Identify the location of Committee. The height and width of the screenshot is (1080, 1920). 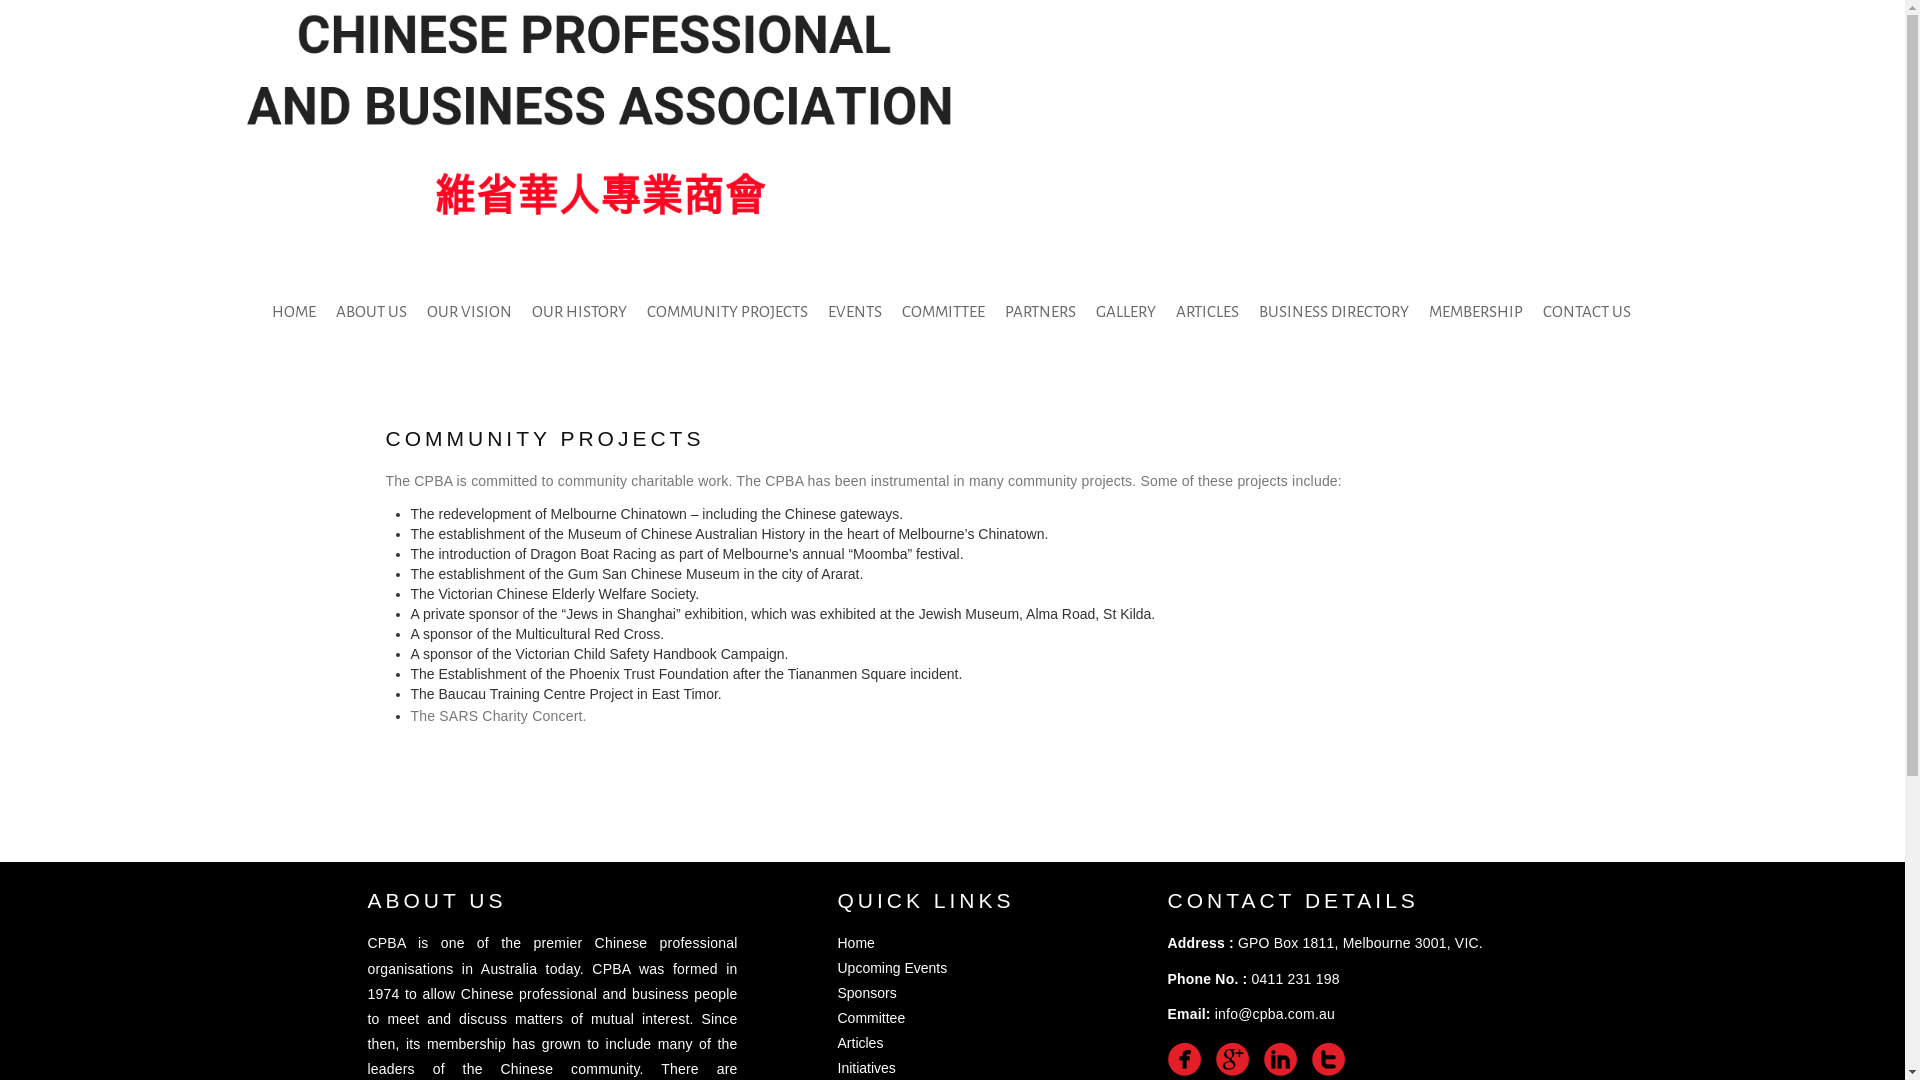
(872, 1018).